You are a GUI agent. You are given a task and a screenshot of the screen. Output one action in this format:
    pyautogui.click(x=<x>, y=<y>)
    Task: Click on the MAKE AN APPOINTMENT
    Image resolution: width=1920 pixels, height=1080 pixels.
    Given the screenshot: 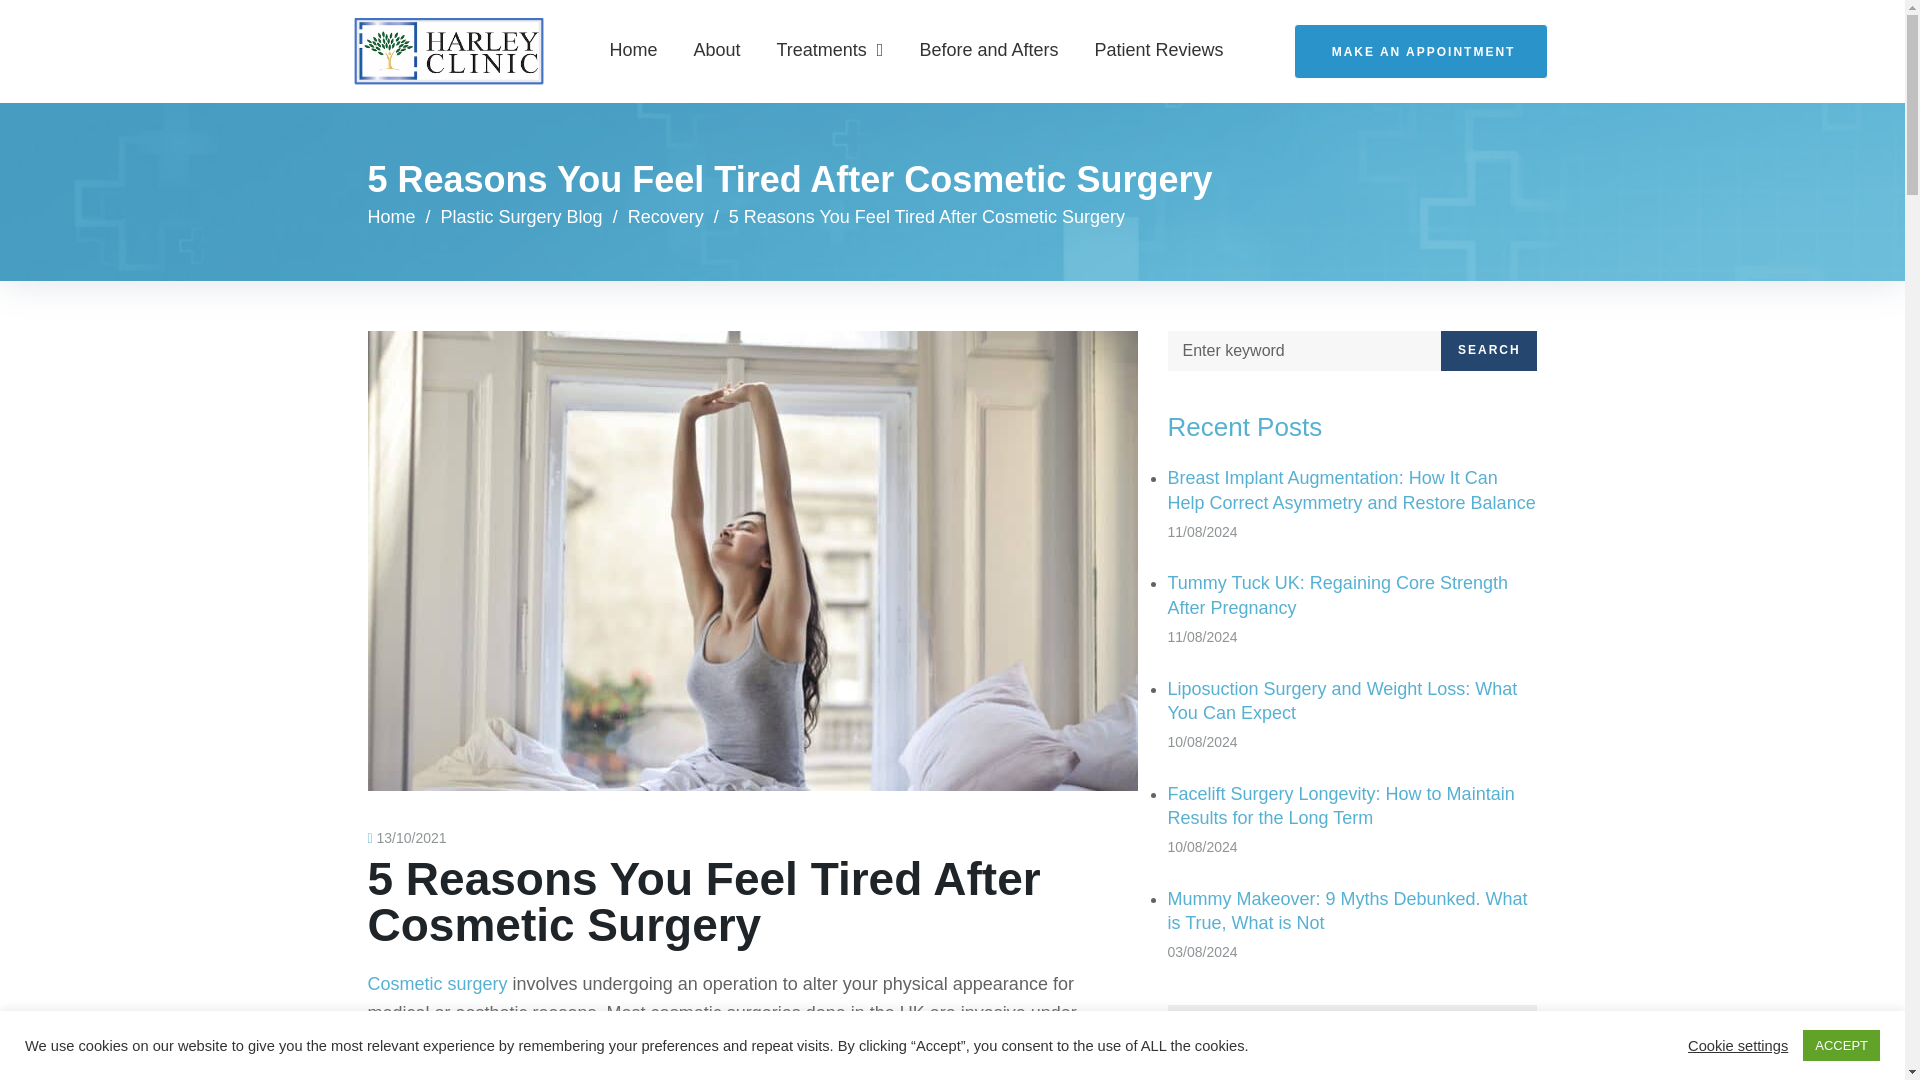 What is the action you would take?
    pyautogui.click(x=1422, y=50)
    